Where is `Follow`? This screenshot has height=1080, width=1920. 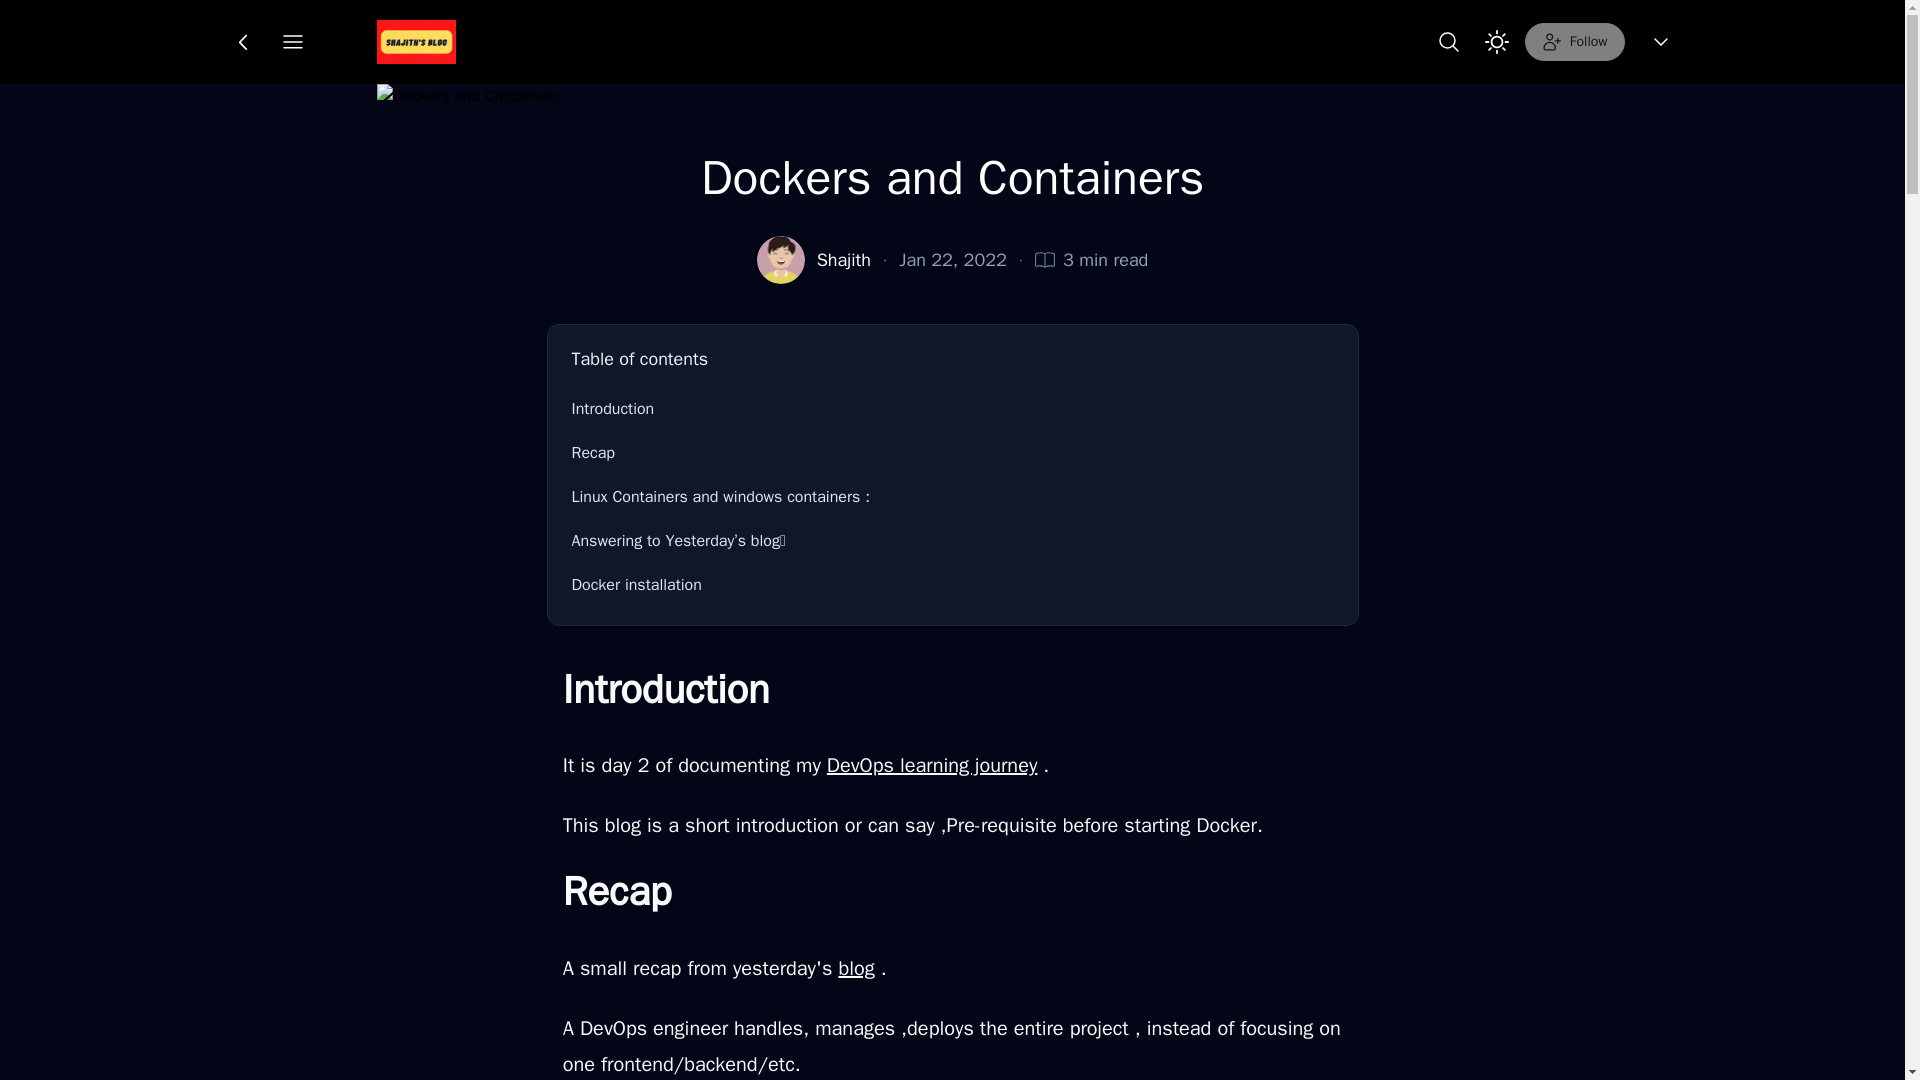 Follow is located at coordinates (1574, 41).